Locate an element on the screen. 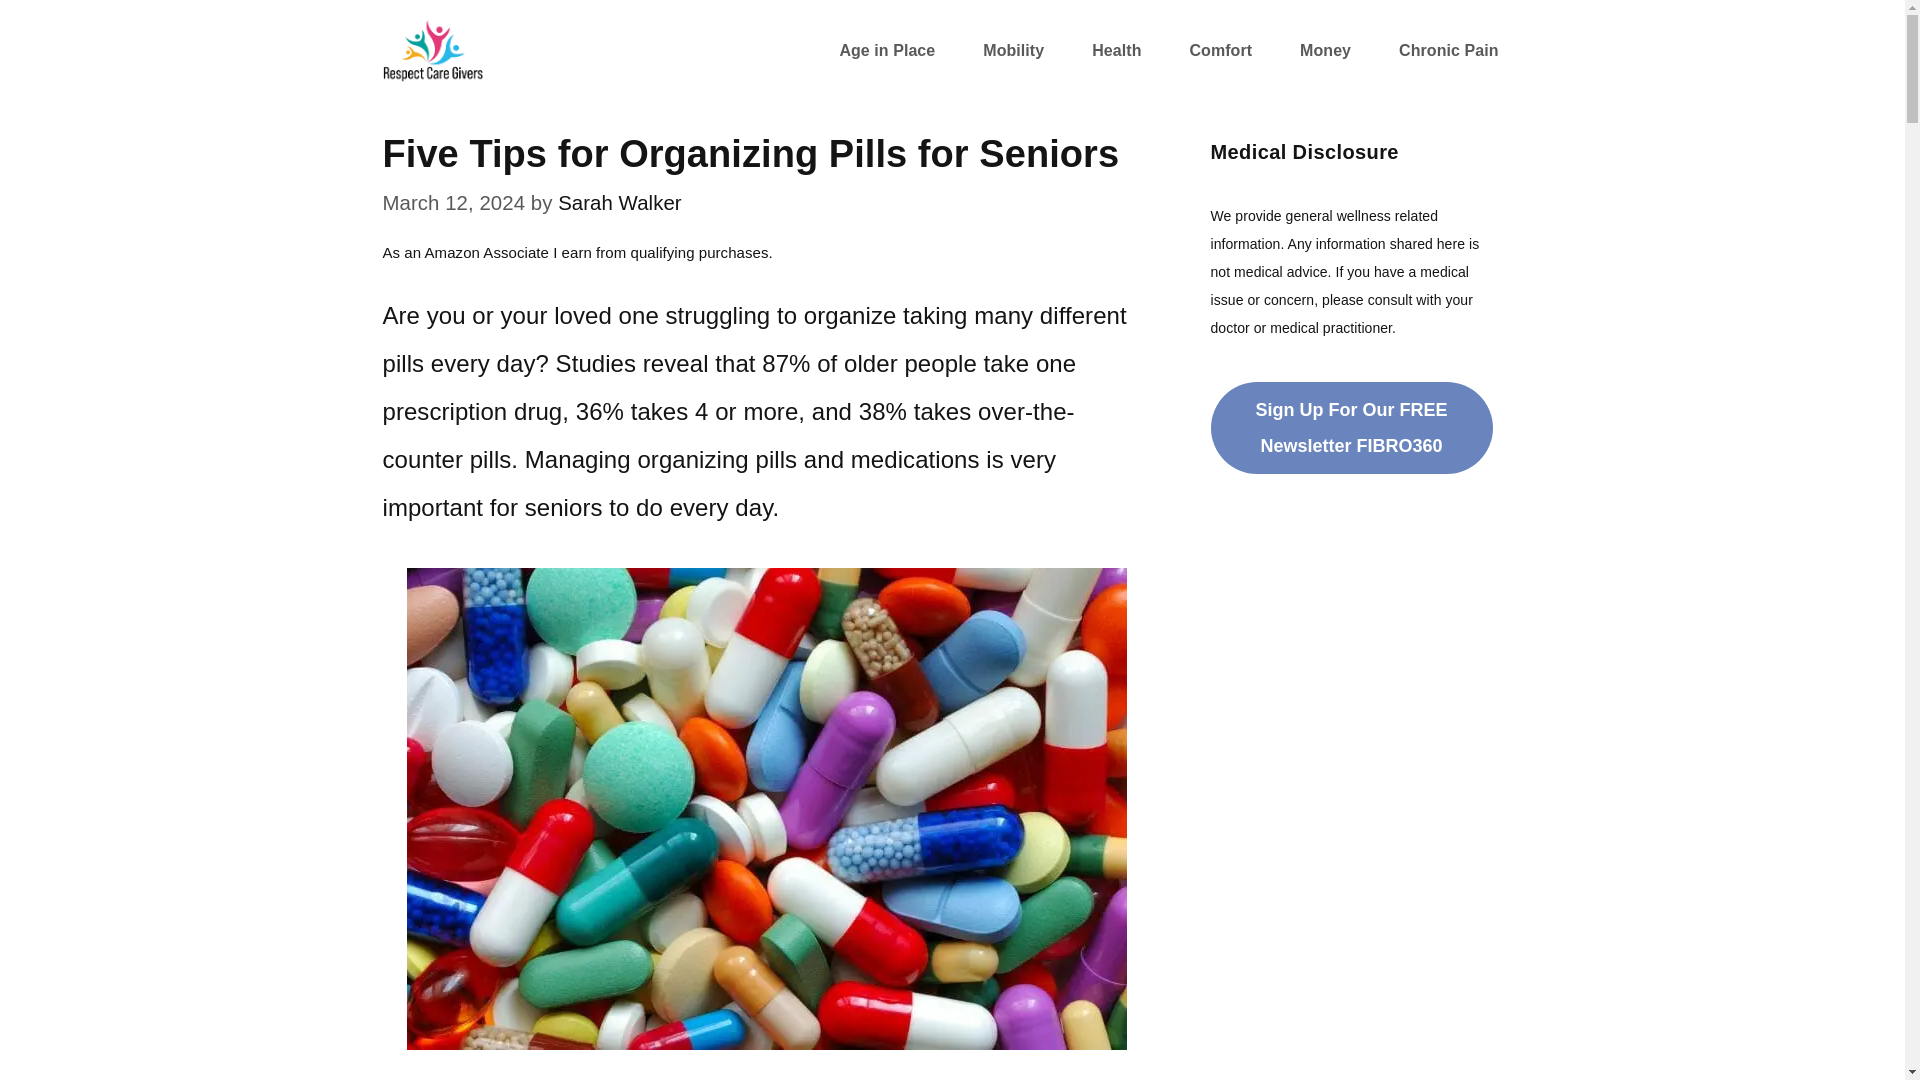 This screenshot has height=1080, width=1920. View all posts by Sarah Walker is located at coordinates (620, 202).